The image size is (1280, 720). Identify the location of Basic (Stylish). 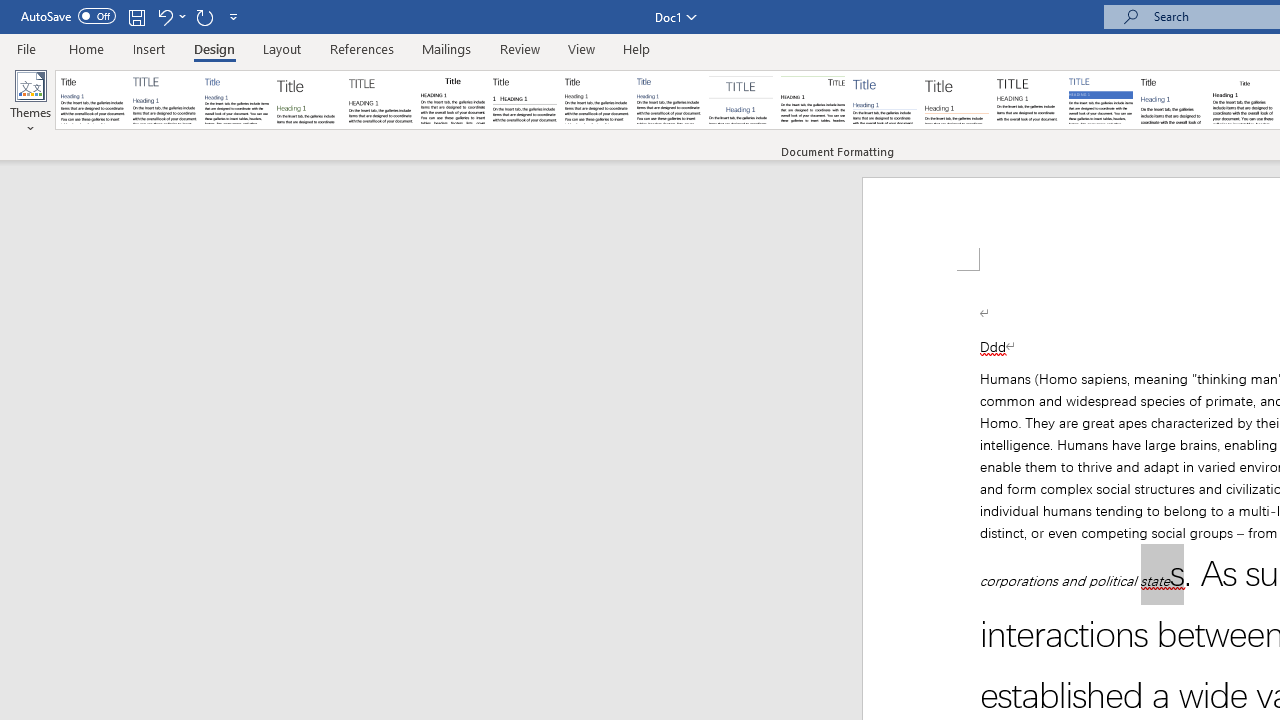
(308, 100).